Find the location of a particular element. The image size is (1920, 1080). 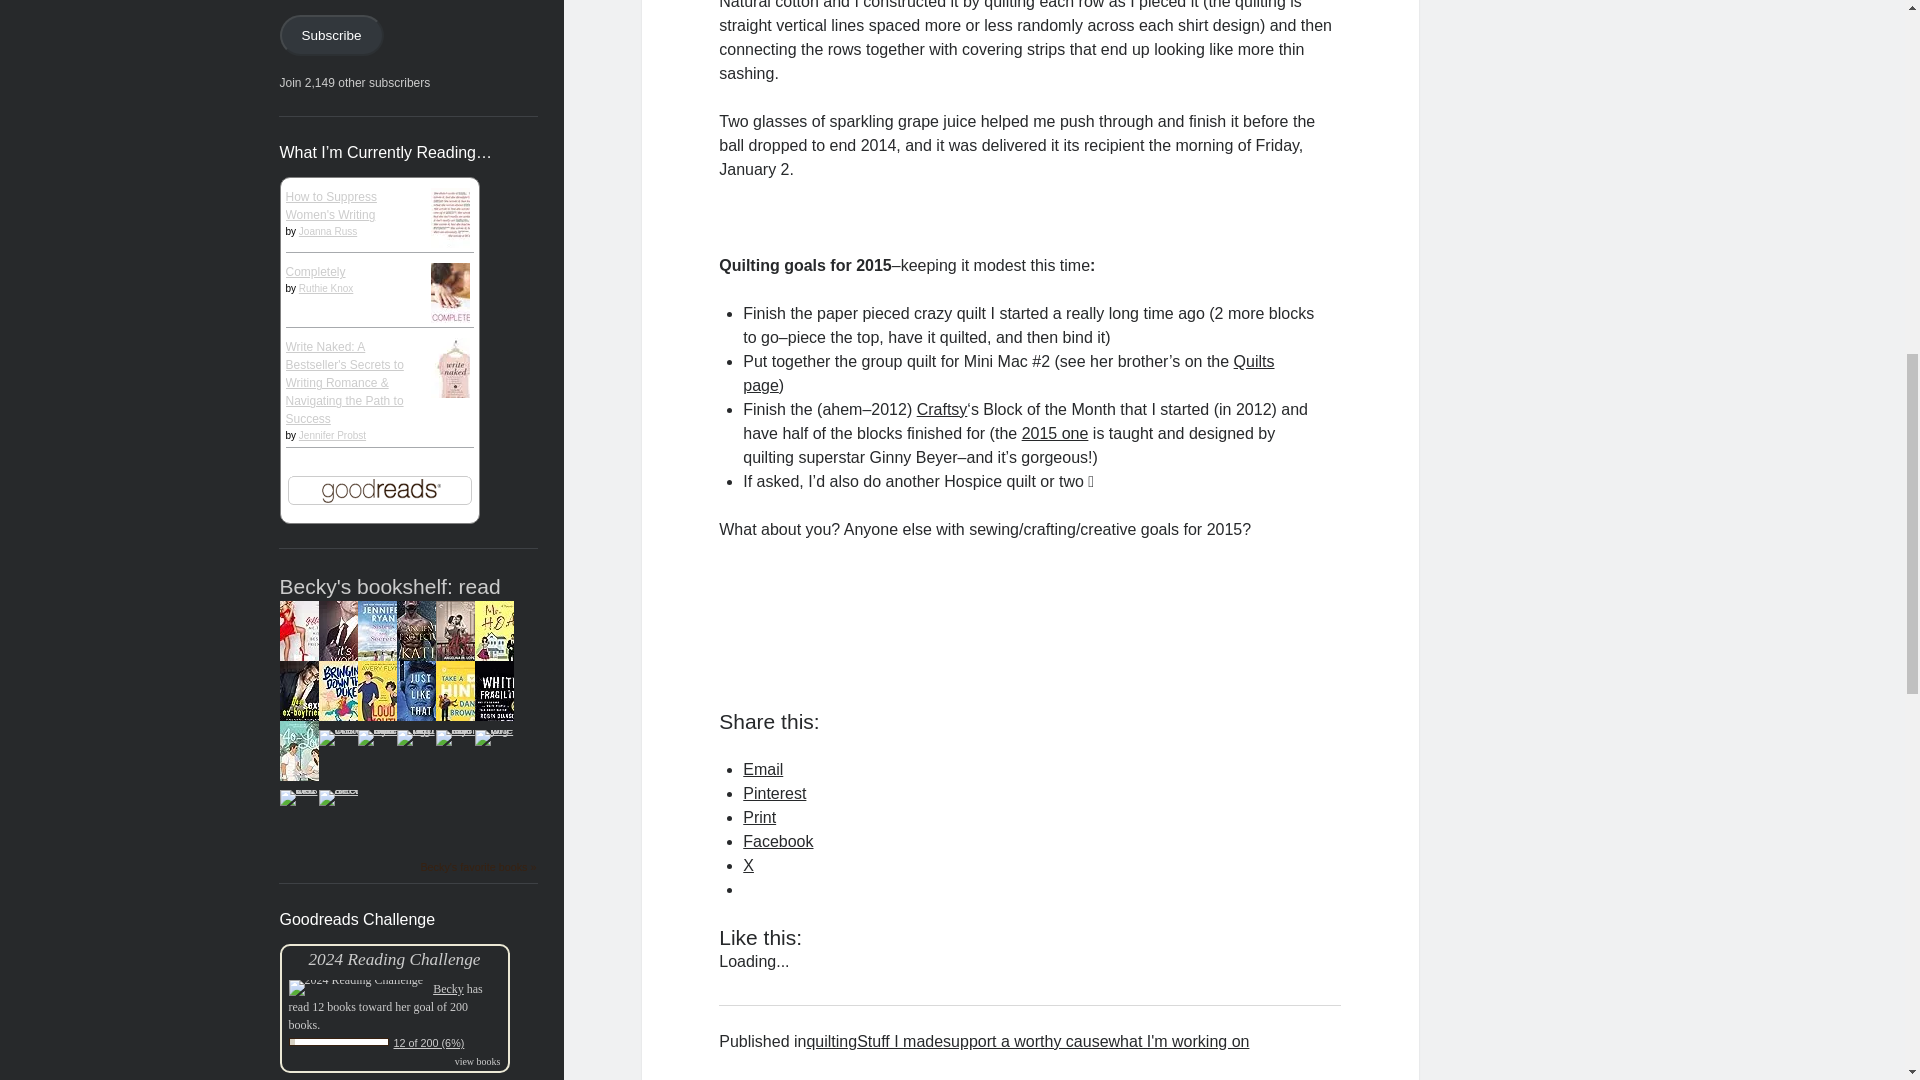

Sisters and Secrets is located at coordinates (382, 672).